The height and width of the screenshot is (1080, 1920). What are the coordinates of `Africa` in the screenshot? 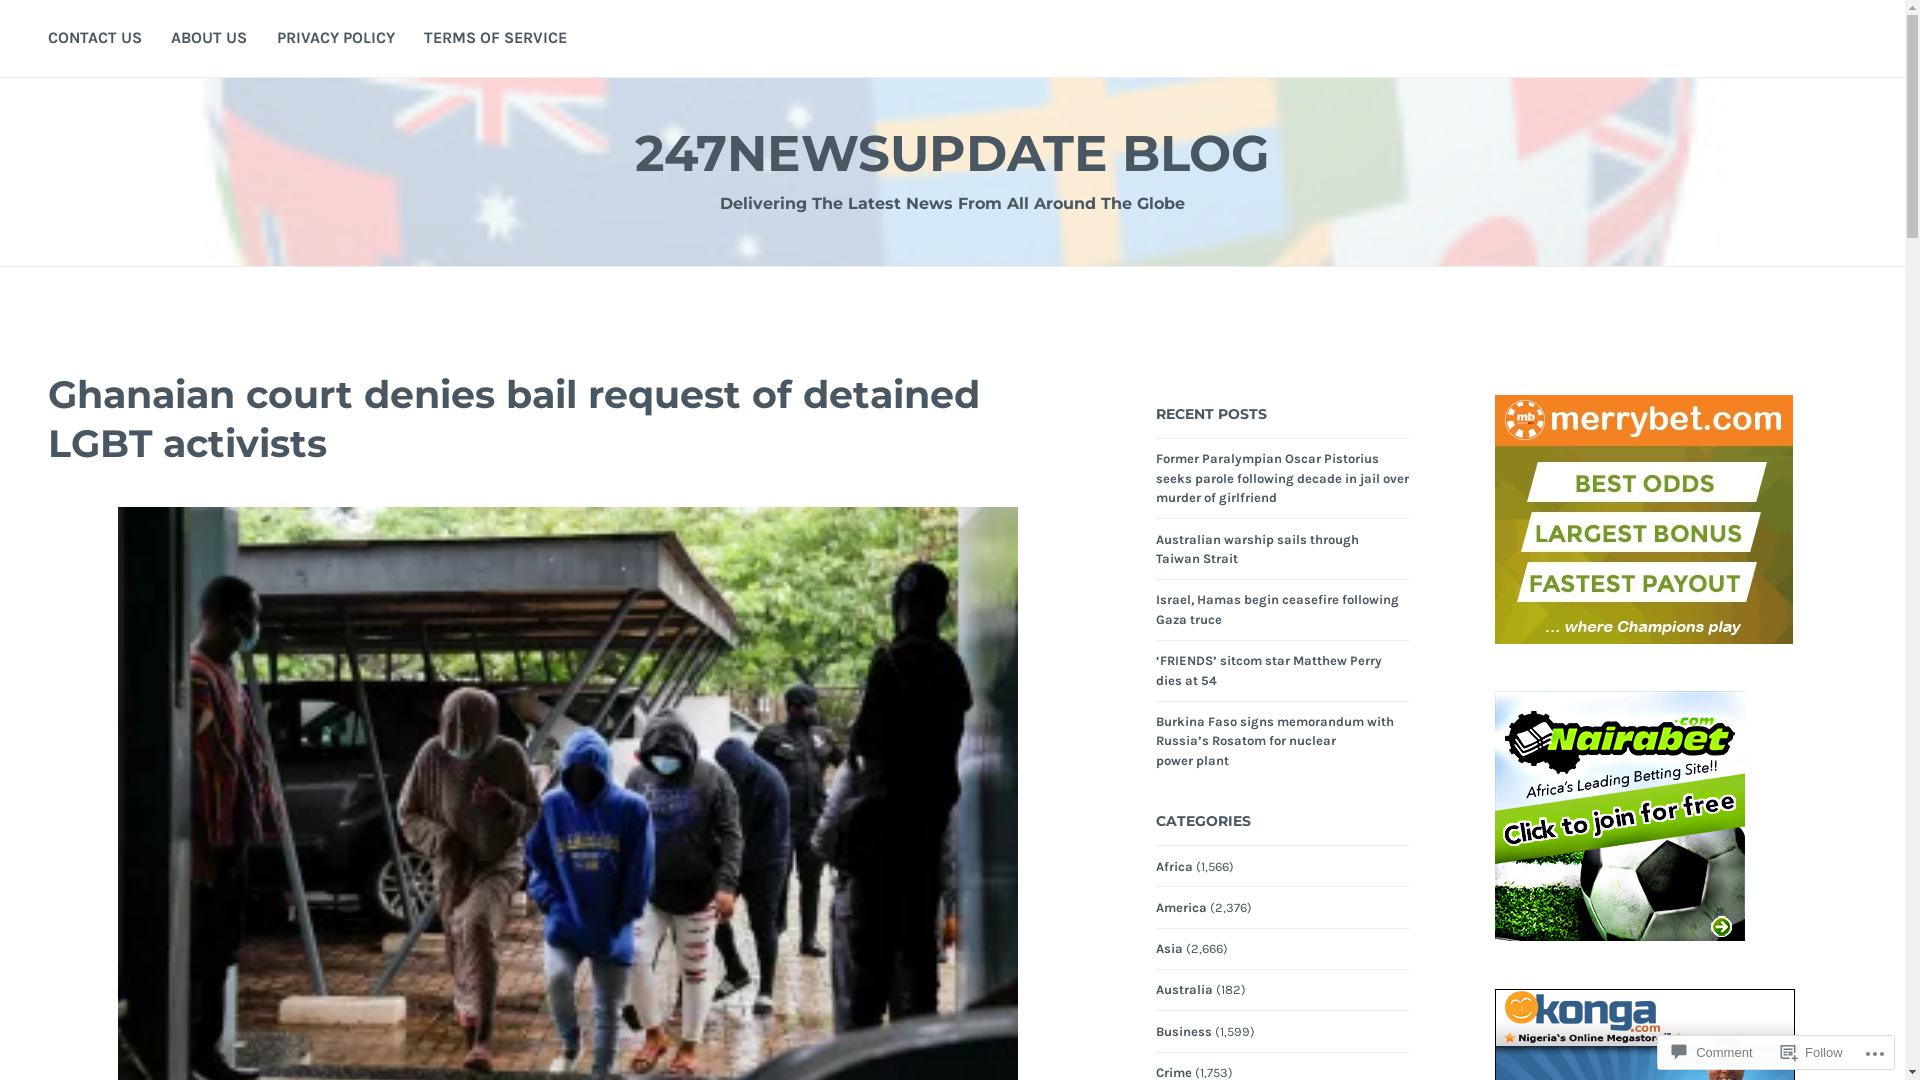 It's located at (1174, 867).